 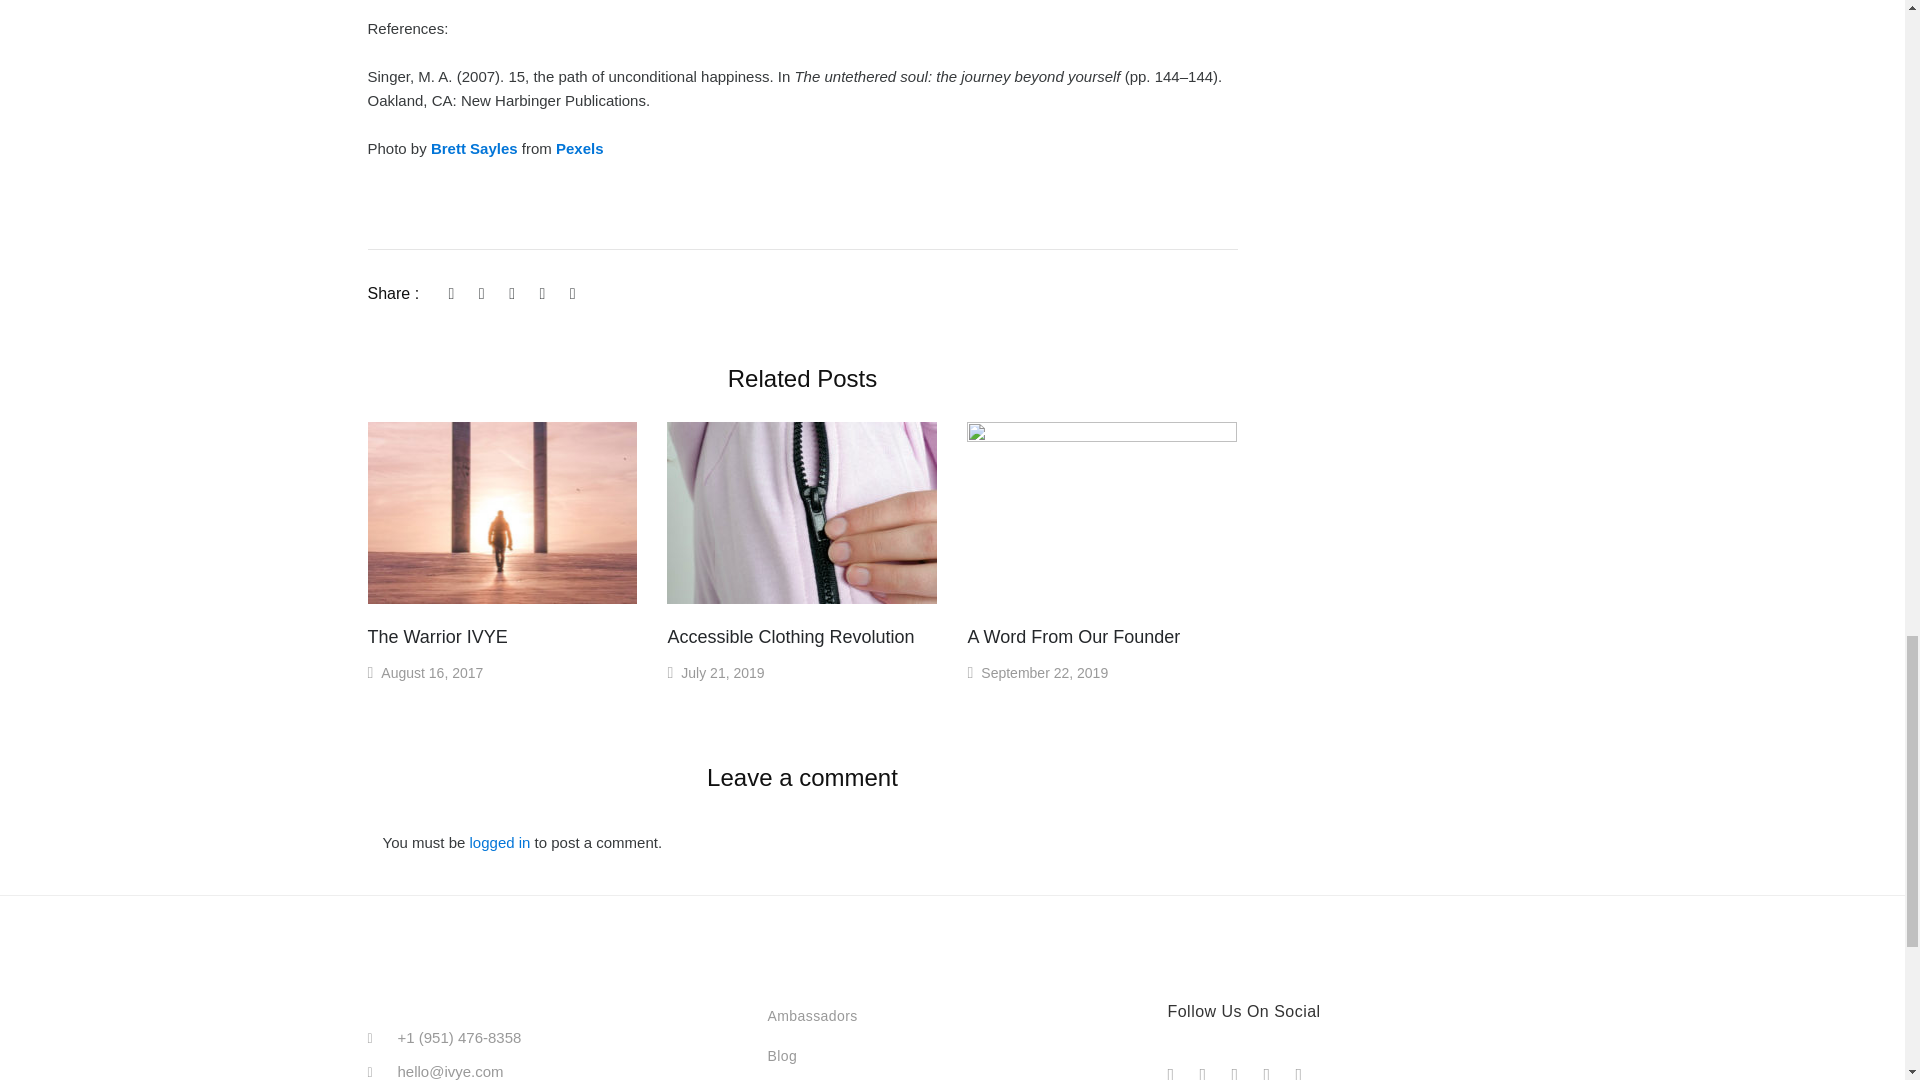 What do you see at coordinates (805, 1078) in the screenshot?
I see `my Ivye account` at bounding box center [805, 1078].